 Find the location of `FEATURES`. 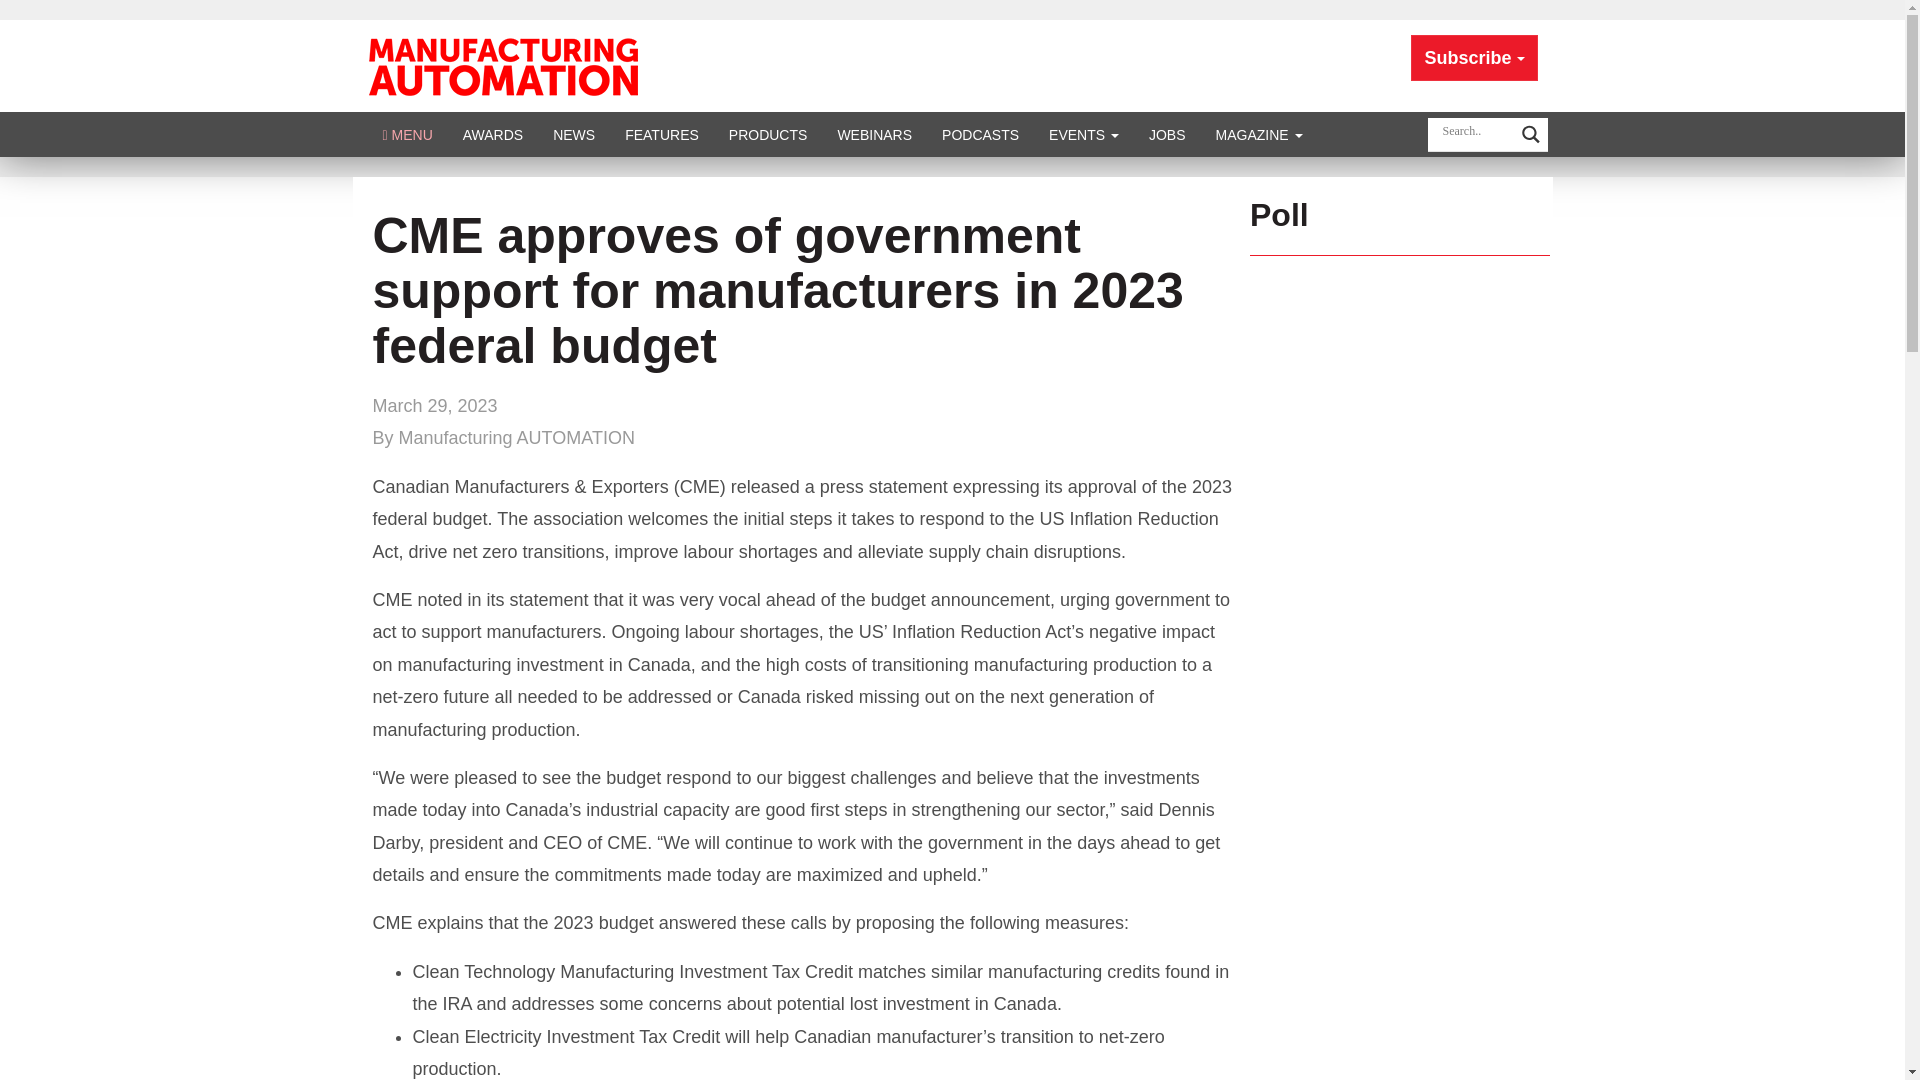

FEATURES is located at coordinates (662, 134).